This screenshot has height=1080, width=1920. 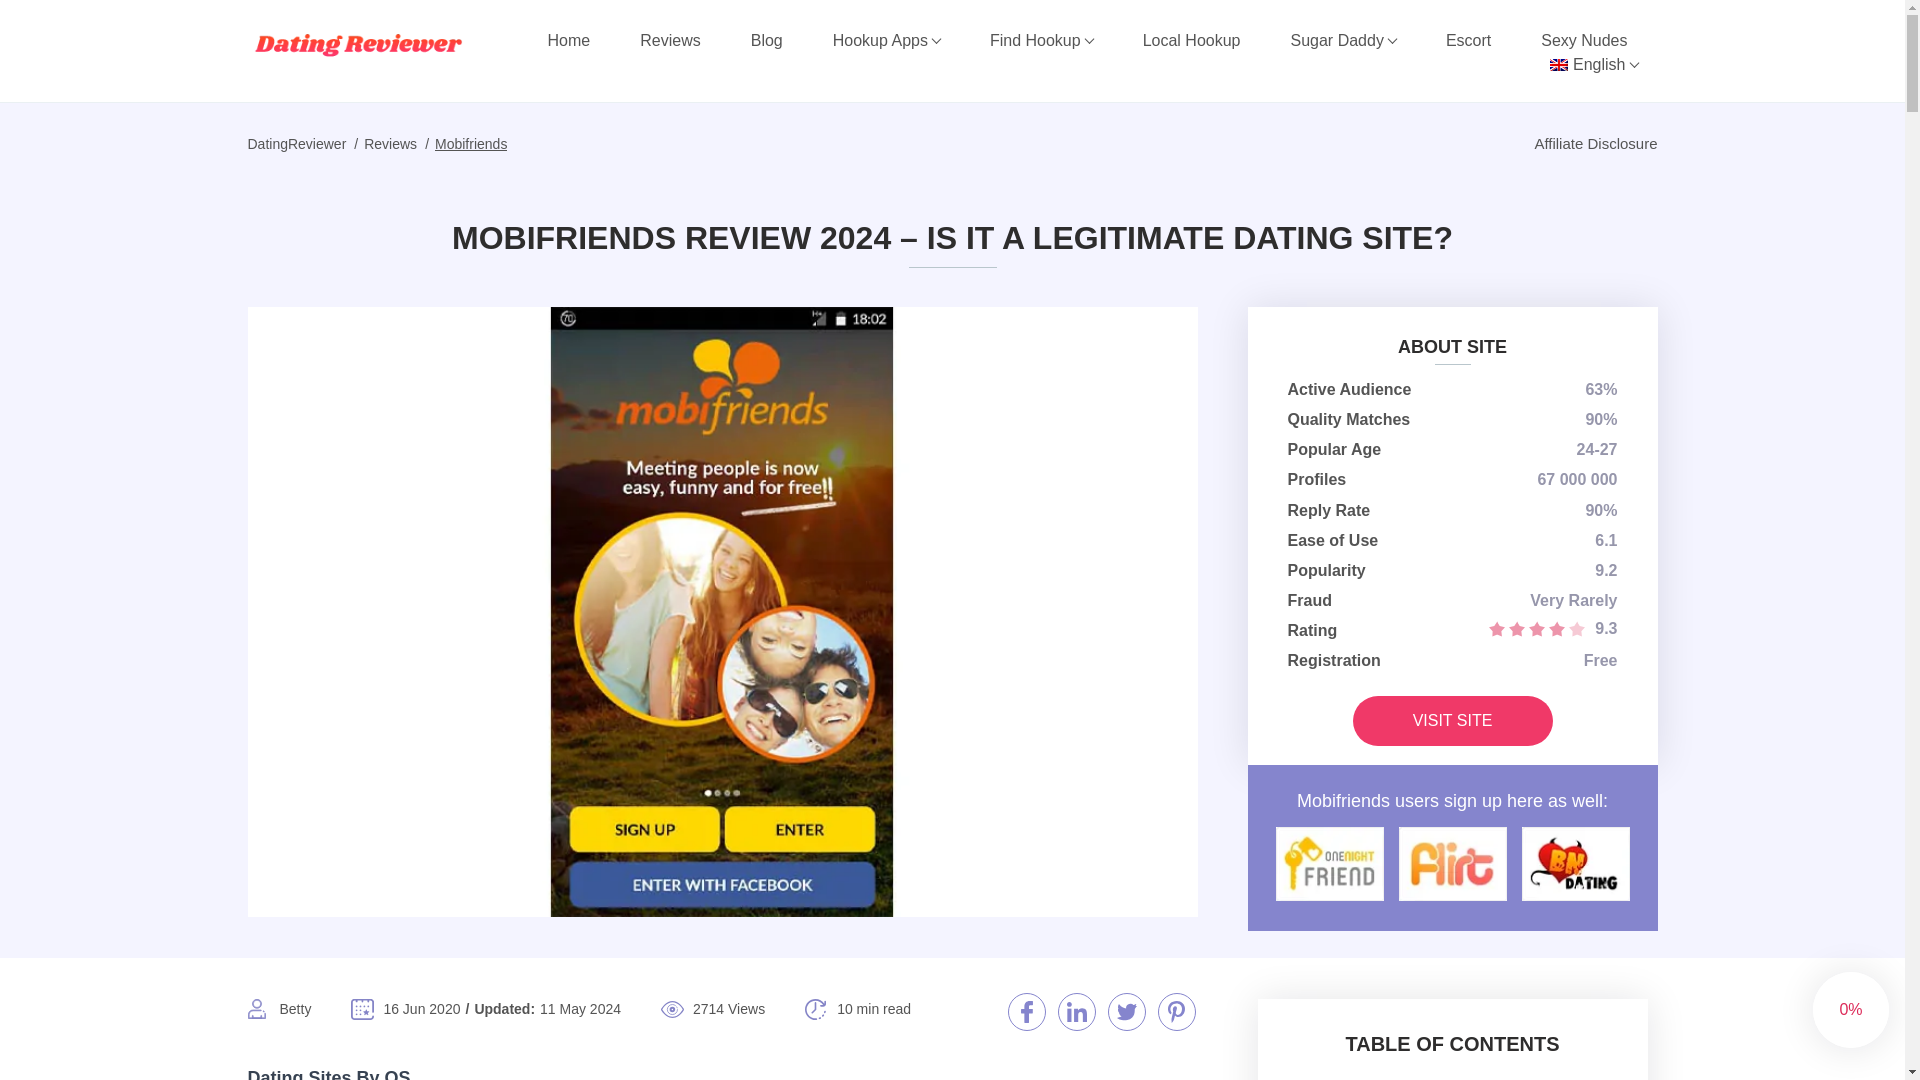 What do you see at coordinates (1041, 40) in the screenshot?
I see `Find Hookup` at bounding box center [1041, 40].